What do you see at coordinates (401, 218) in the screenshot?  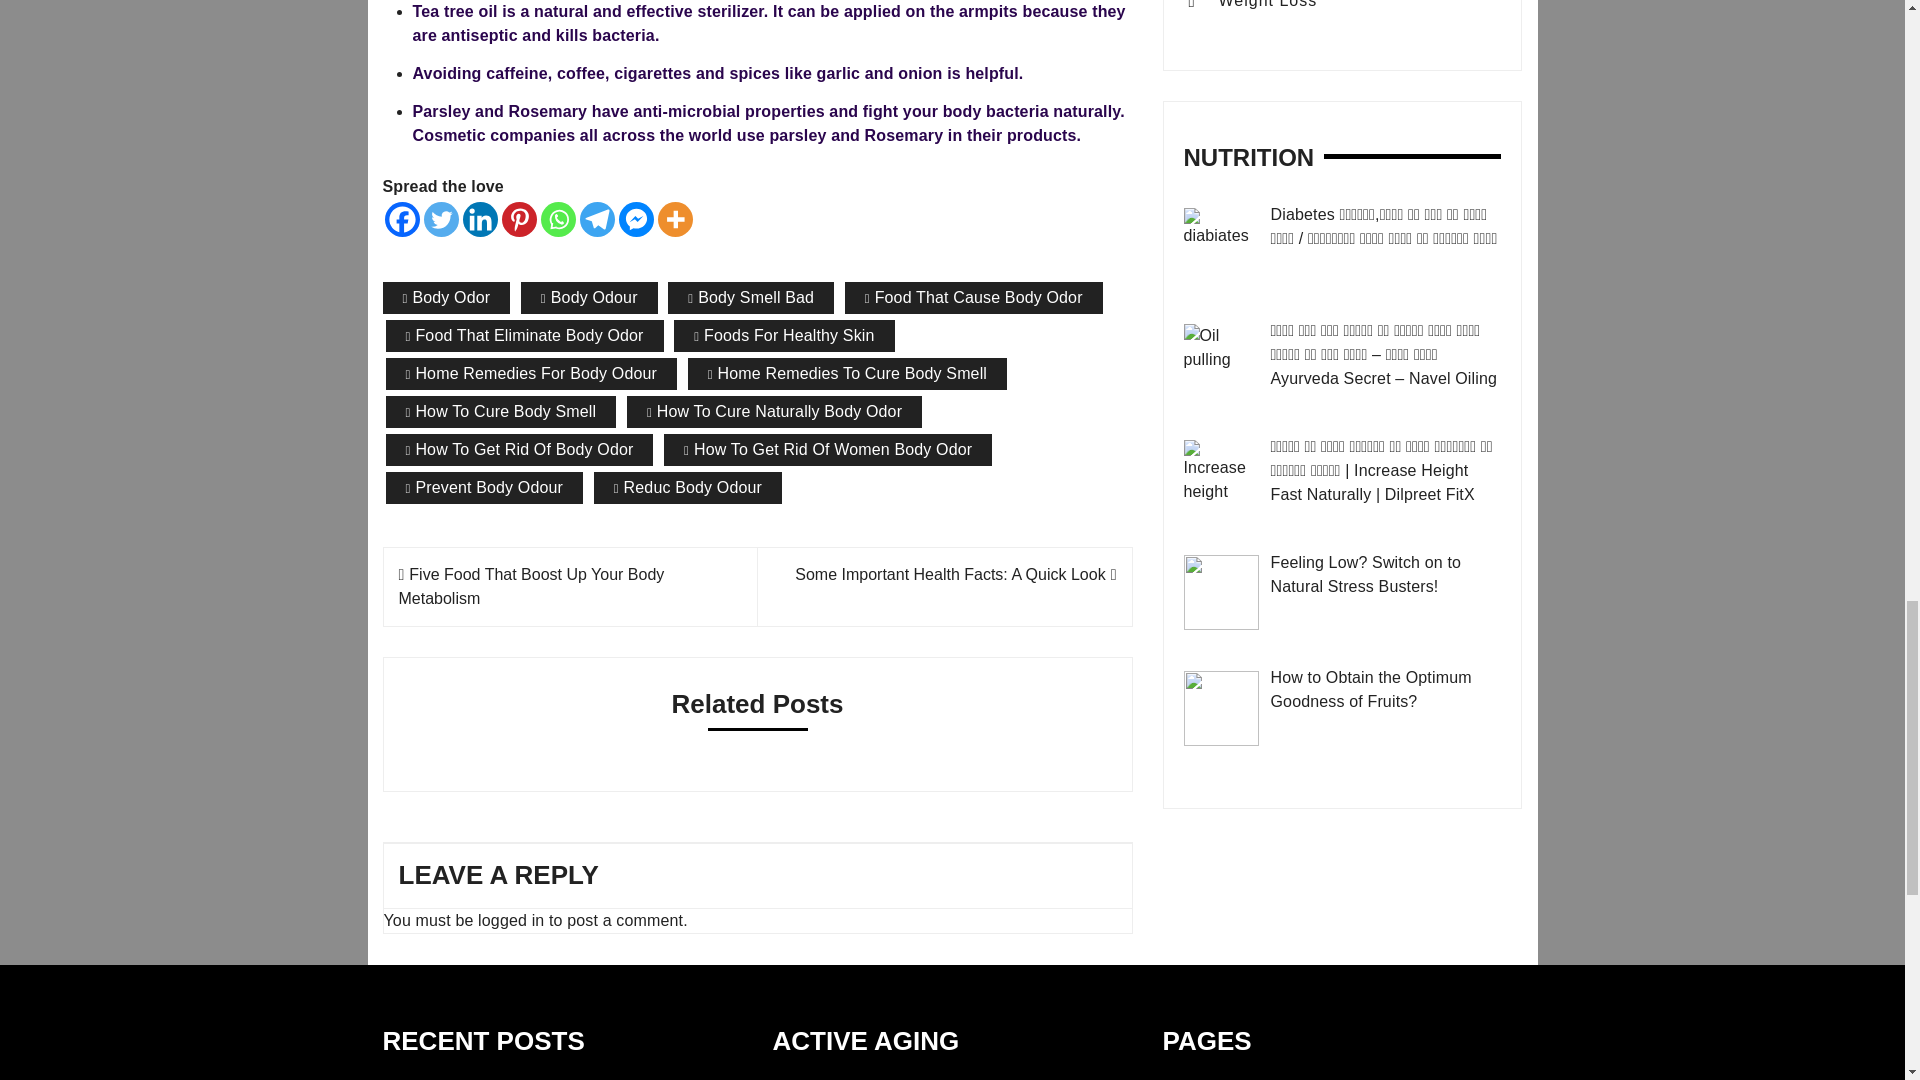 I see `Facebook` at bounding box center [401, 218].